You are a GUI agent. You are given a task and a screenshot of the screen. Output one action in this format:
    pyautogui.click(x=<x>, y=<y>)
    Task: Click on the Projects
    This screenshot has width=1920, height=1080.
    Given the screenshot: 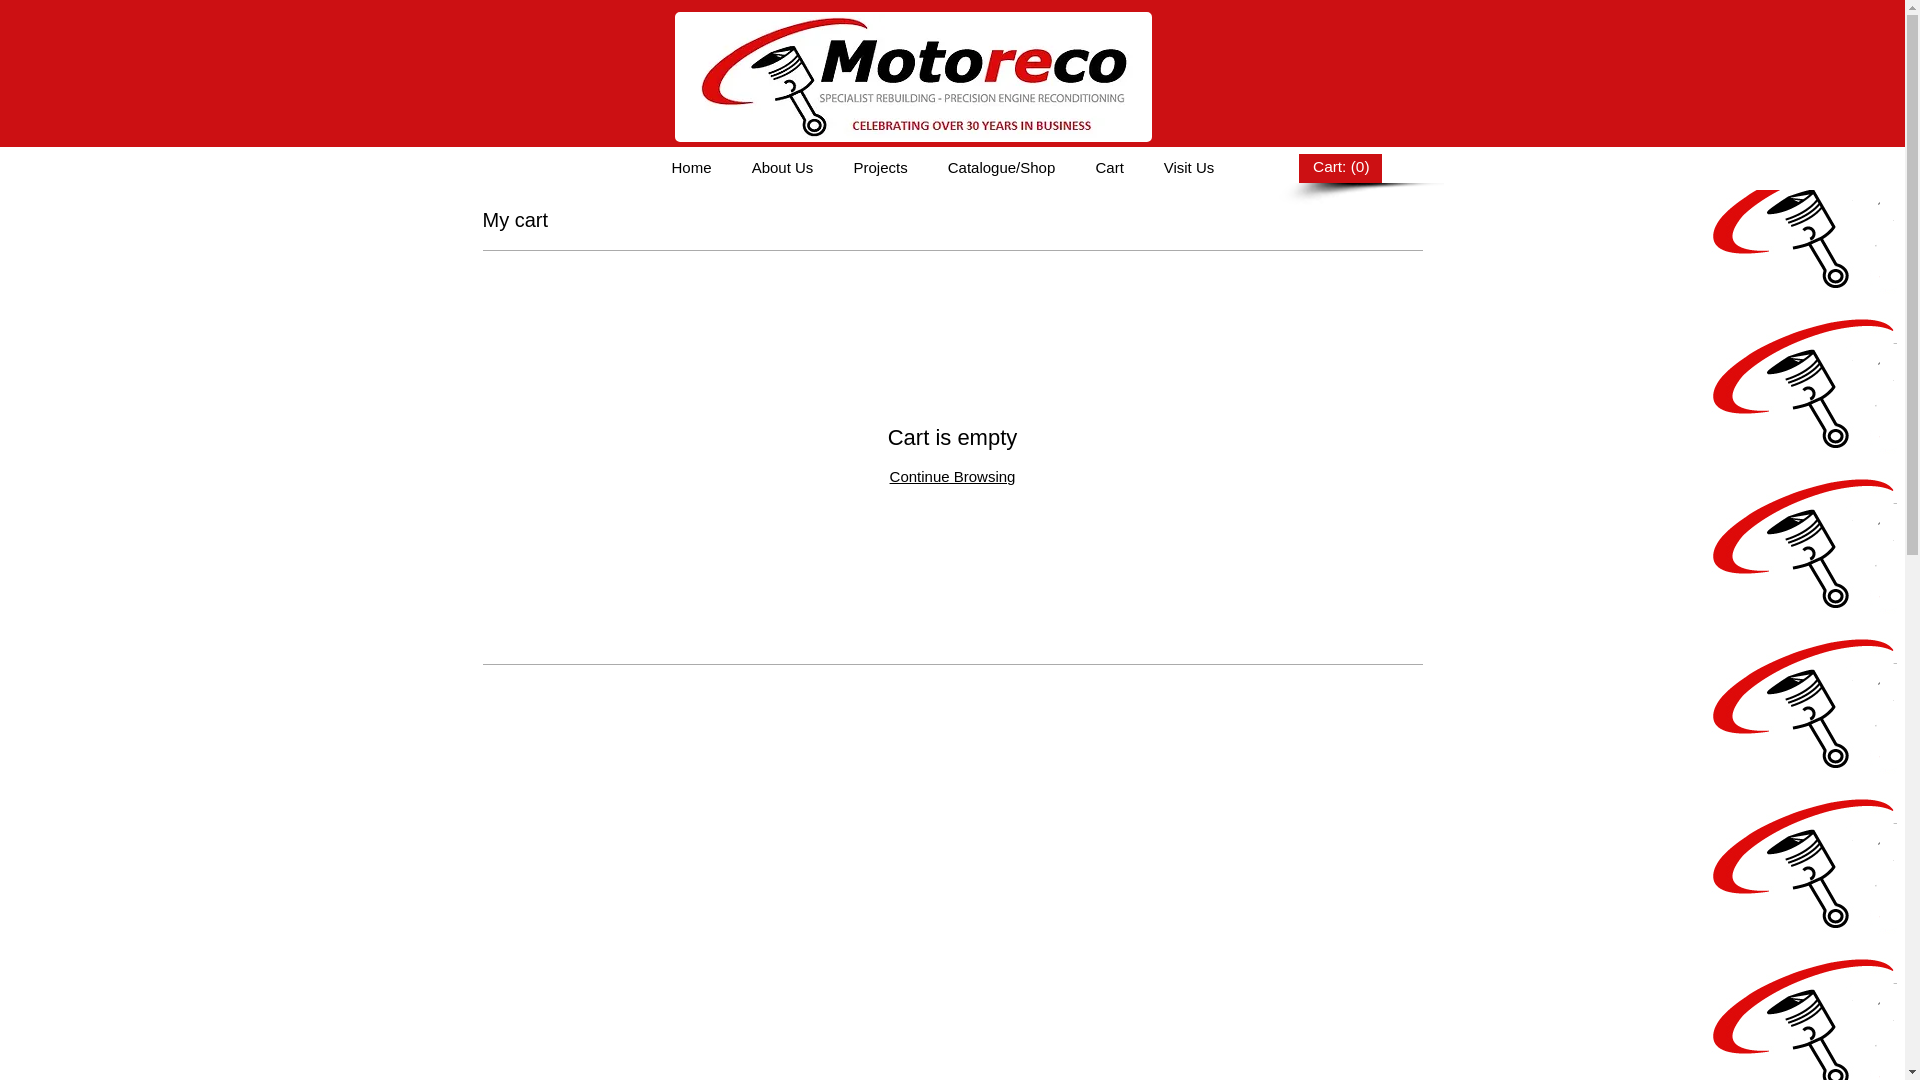 What is the action you would take?
    pyautogui.click(x=881, y=168)
    